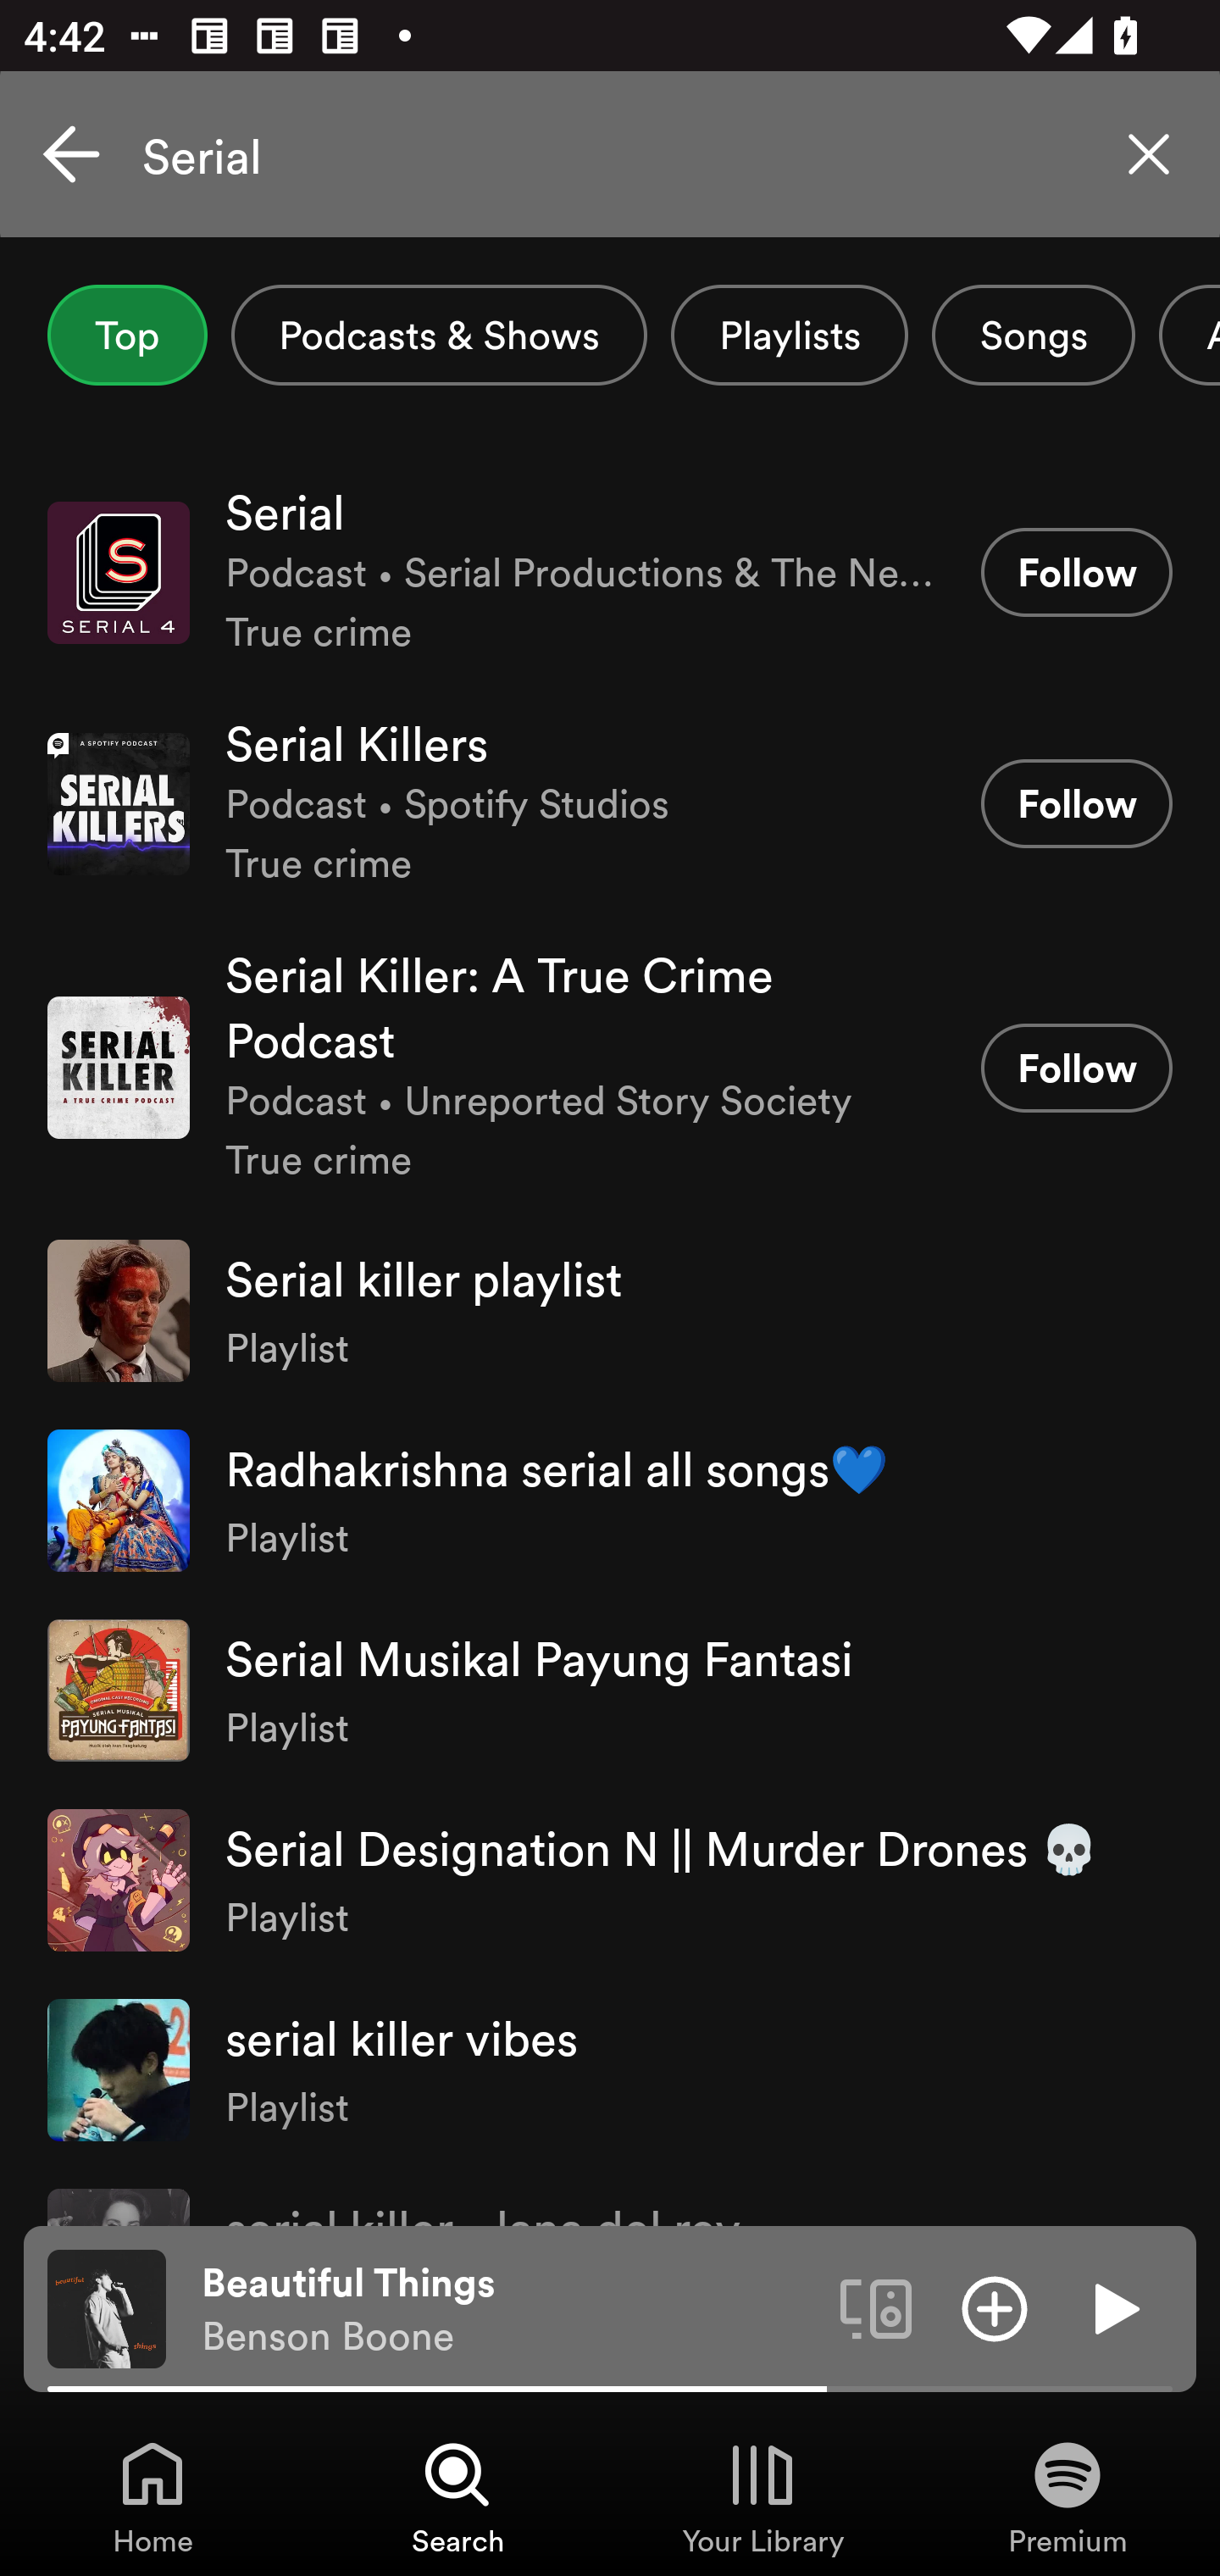  What do you see at coordinates (1149, 154) in the screenshot?
I see `Clear search query` at bounding box center [1149, 154].